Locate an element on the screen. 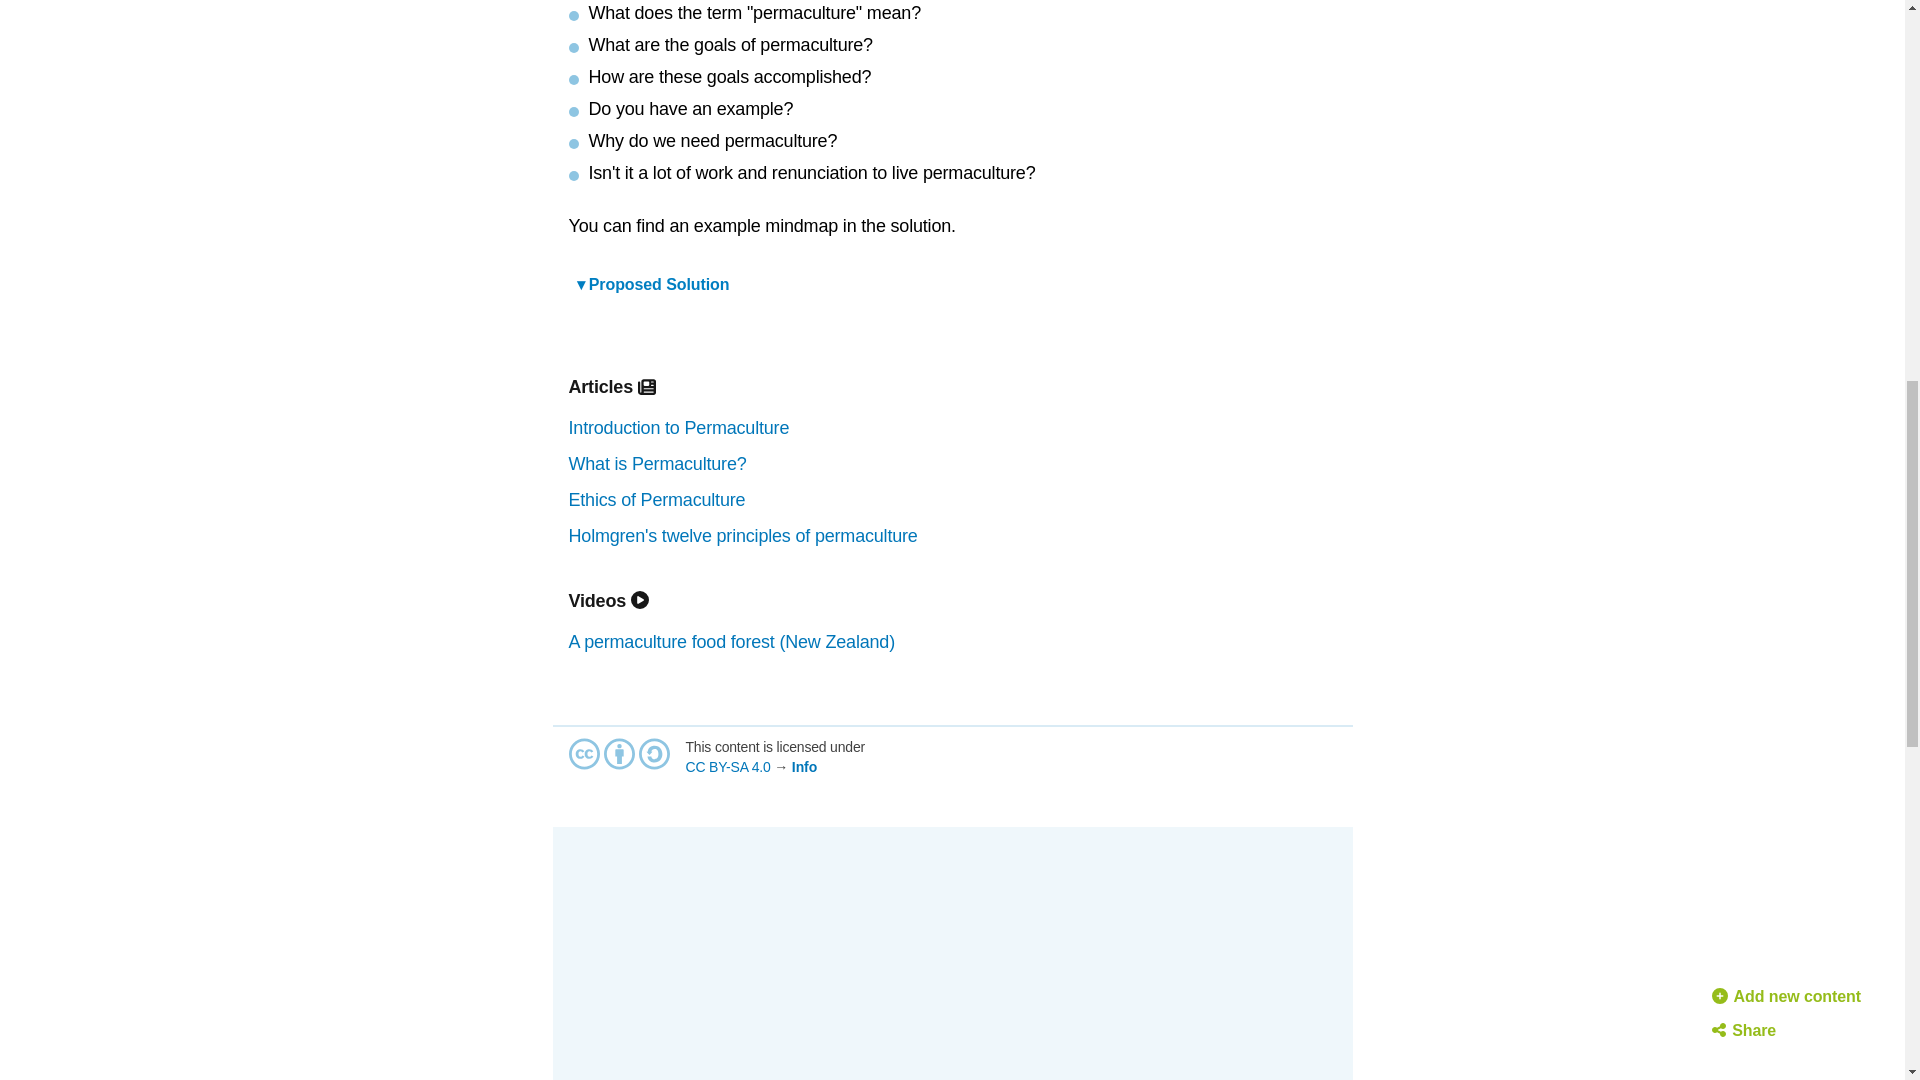 The width and height of the screenshot is (1920, 1080). Info is located at coordinates (804, 767).